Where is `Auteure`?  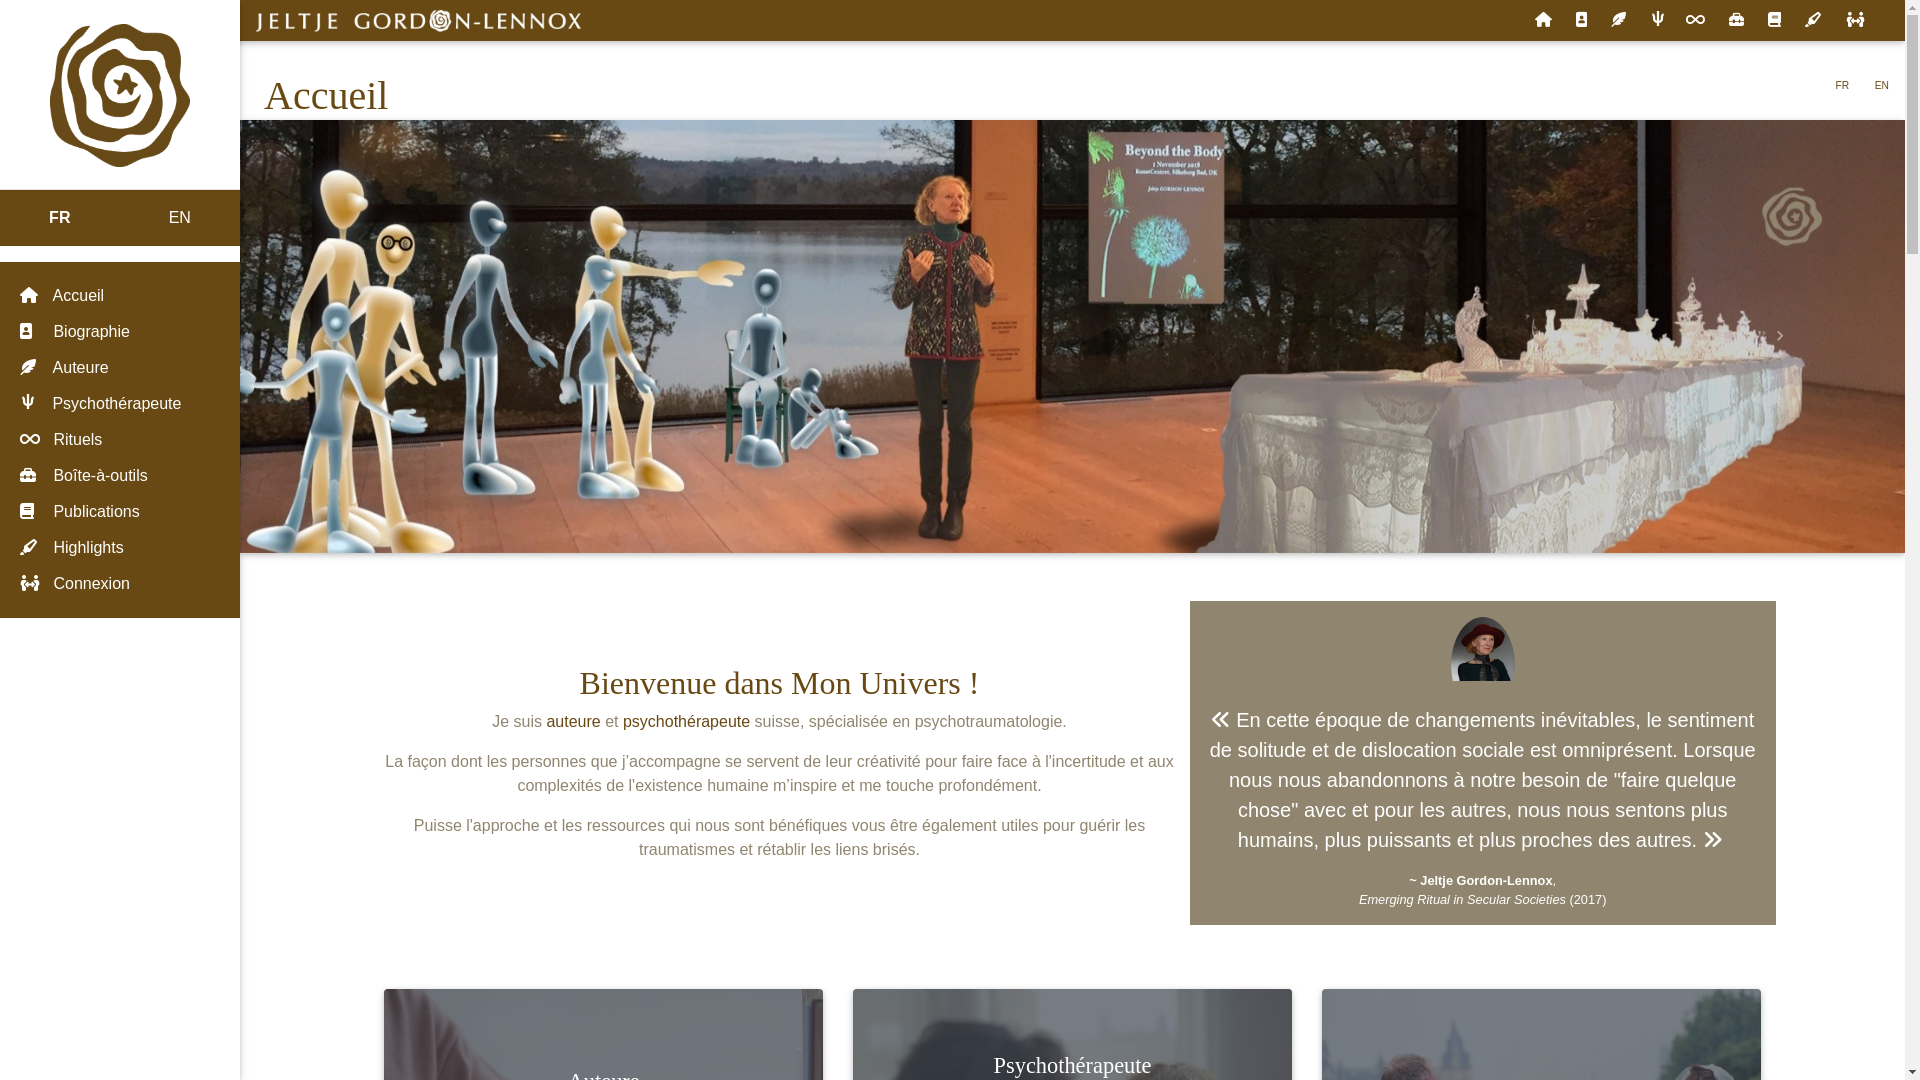 Auteure is located at coordinates (120, 368).